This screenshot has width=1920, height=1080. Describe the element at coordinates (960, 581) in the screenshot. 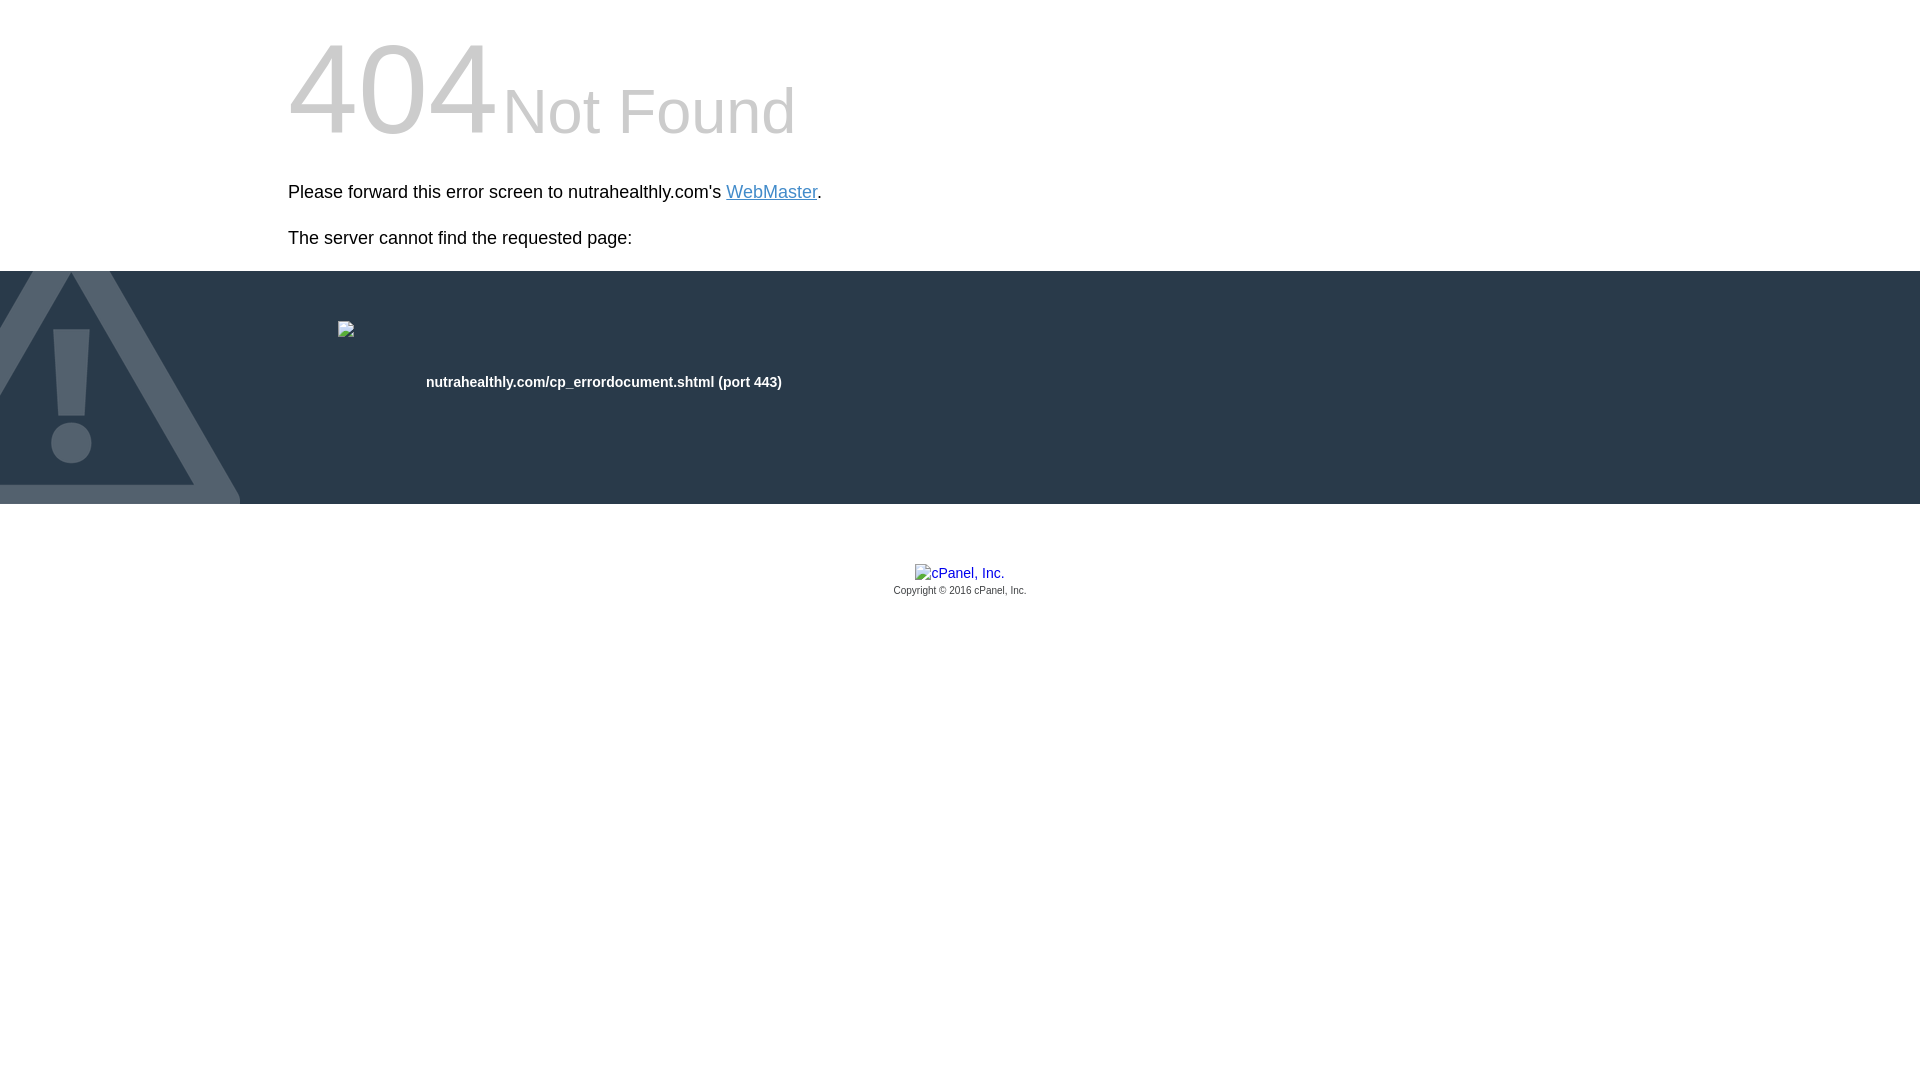

I see `cPanel, Inc.` at that location.